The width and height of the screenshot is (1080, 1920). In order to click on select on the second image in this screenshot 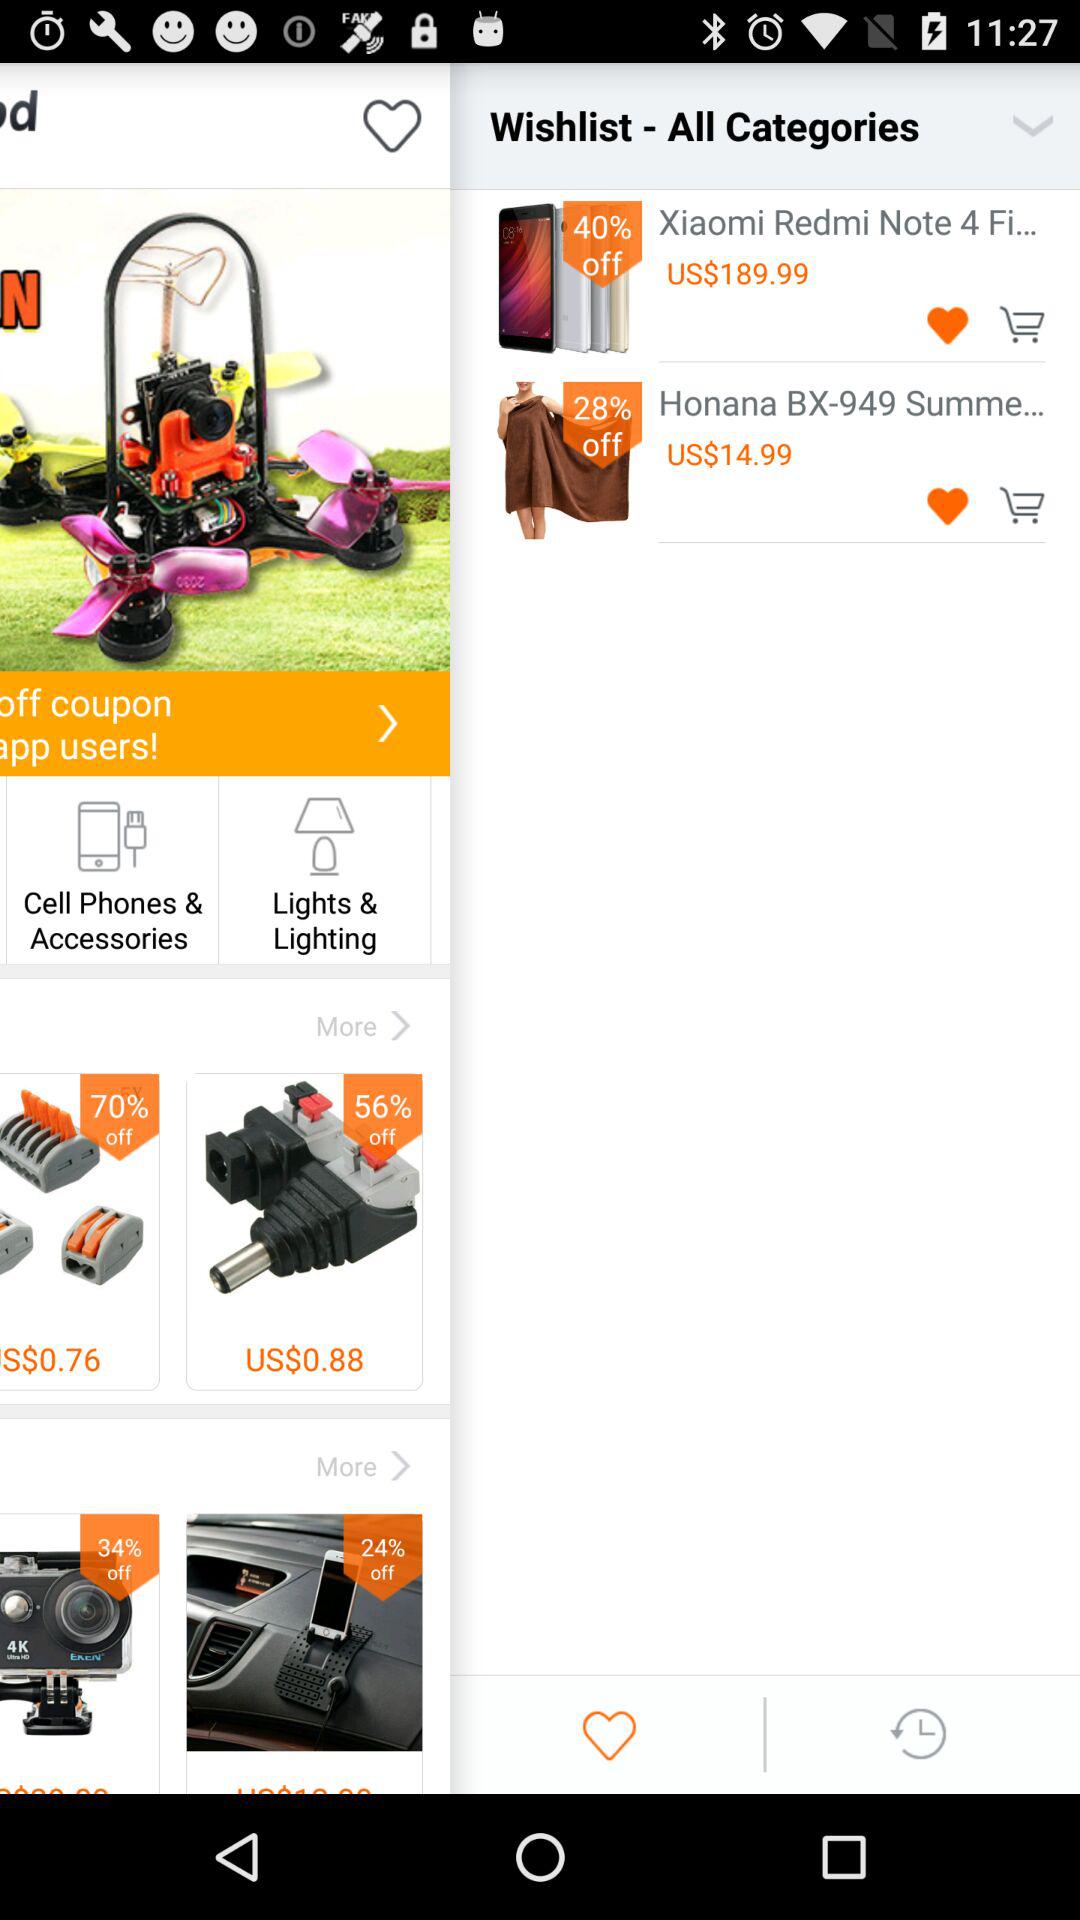, I will do `click(562, 460)`.